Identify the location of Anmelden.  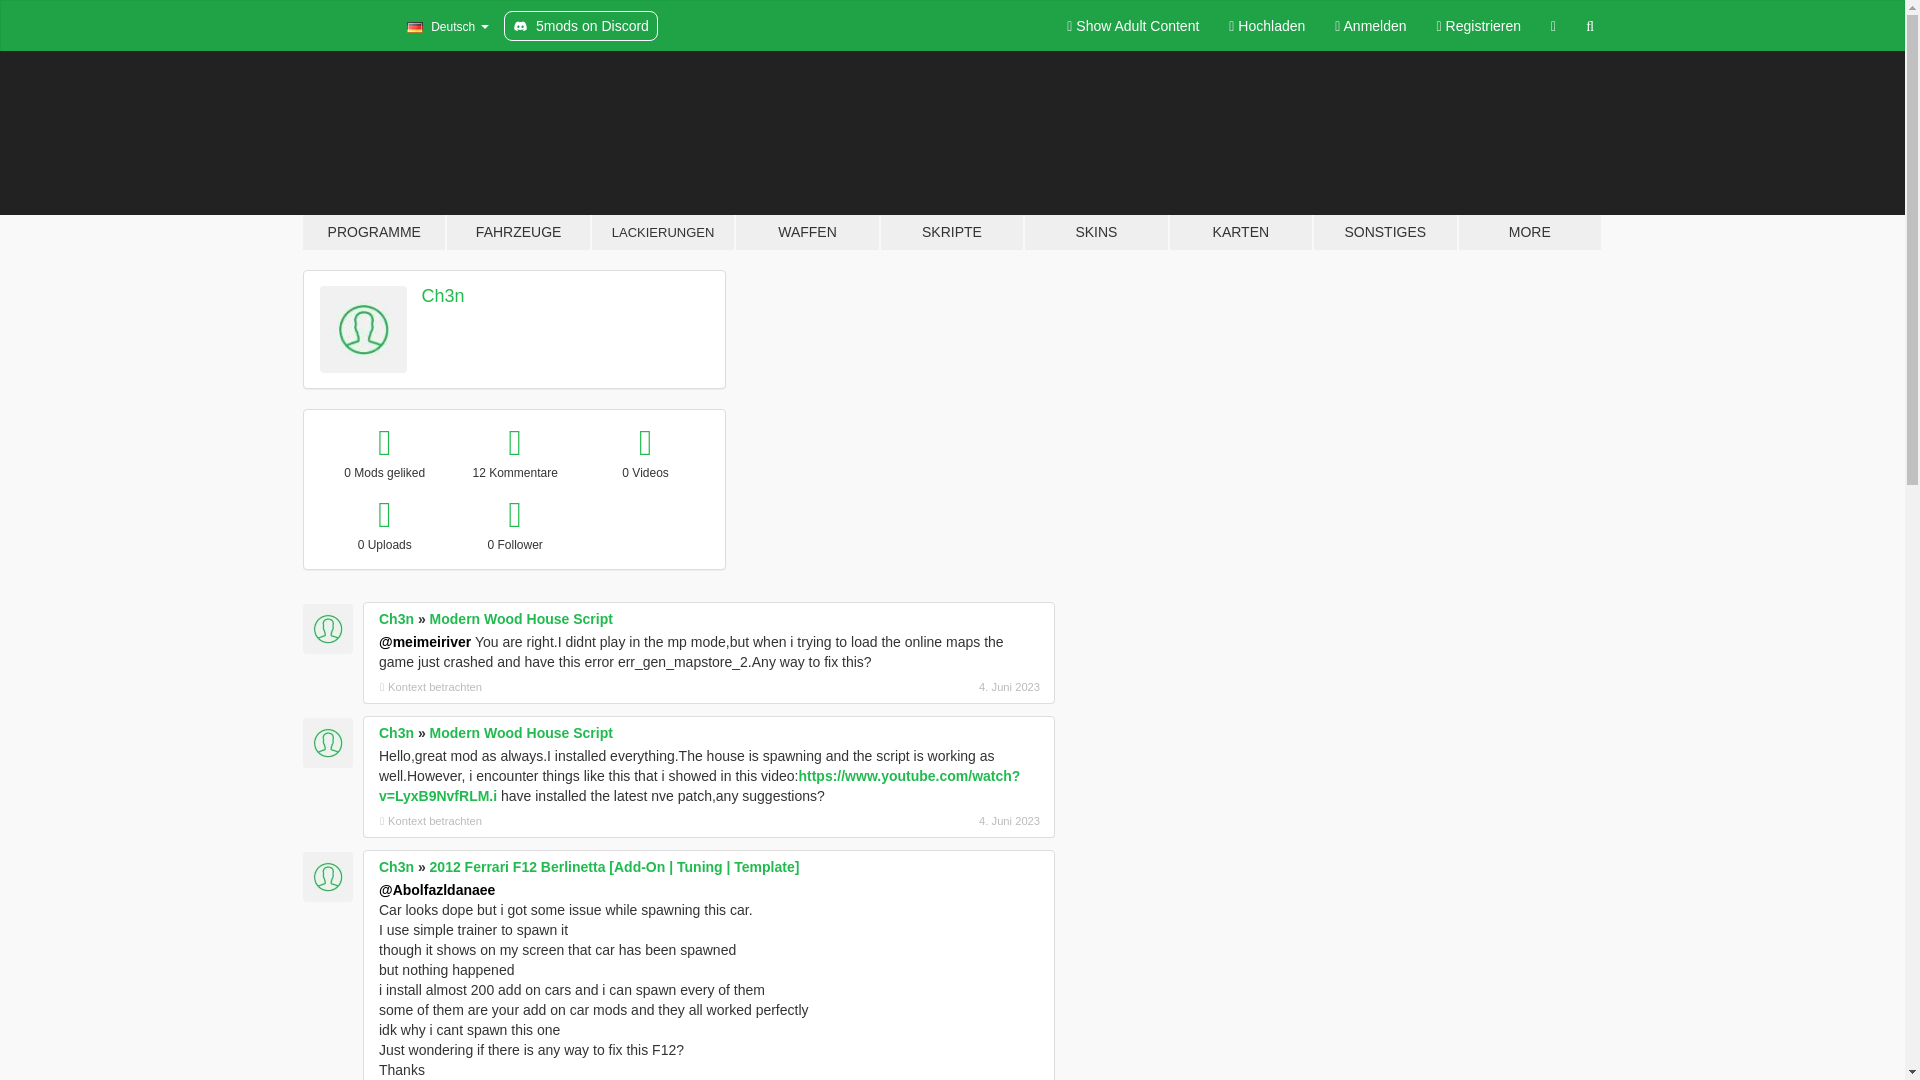
(1370, 26).